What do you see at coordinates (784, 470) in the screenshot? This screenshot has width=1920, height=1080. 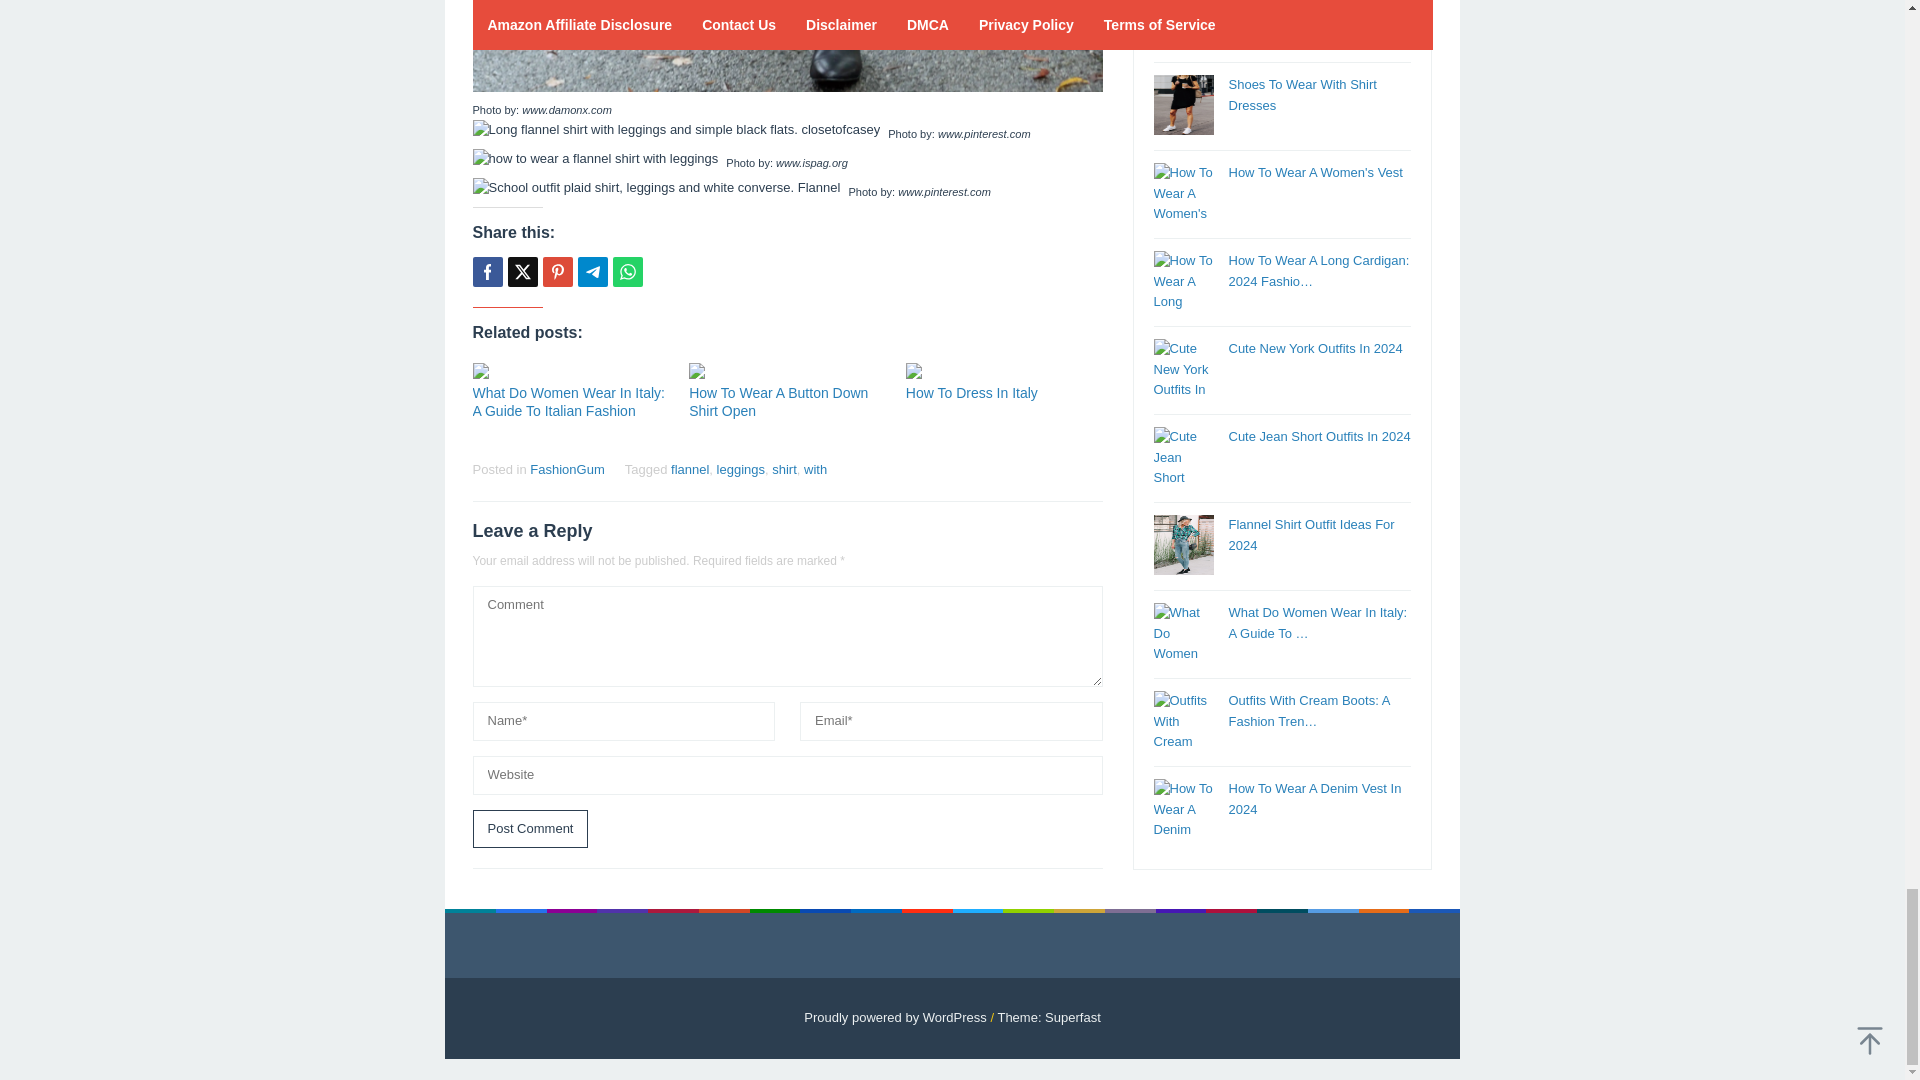 I see `shirt` at bounding box center [784, 470].